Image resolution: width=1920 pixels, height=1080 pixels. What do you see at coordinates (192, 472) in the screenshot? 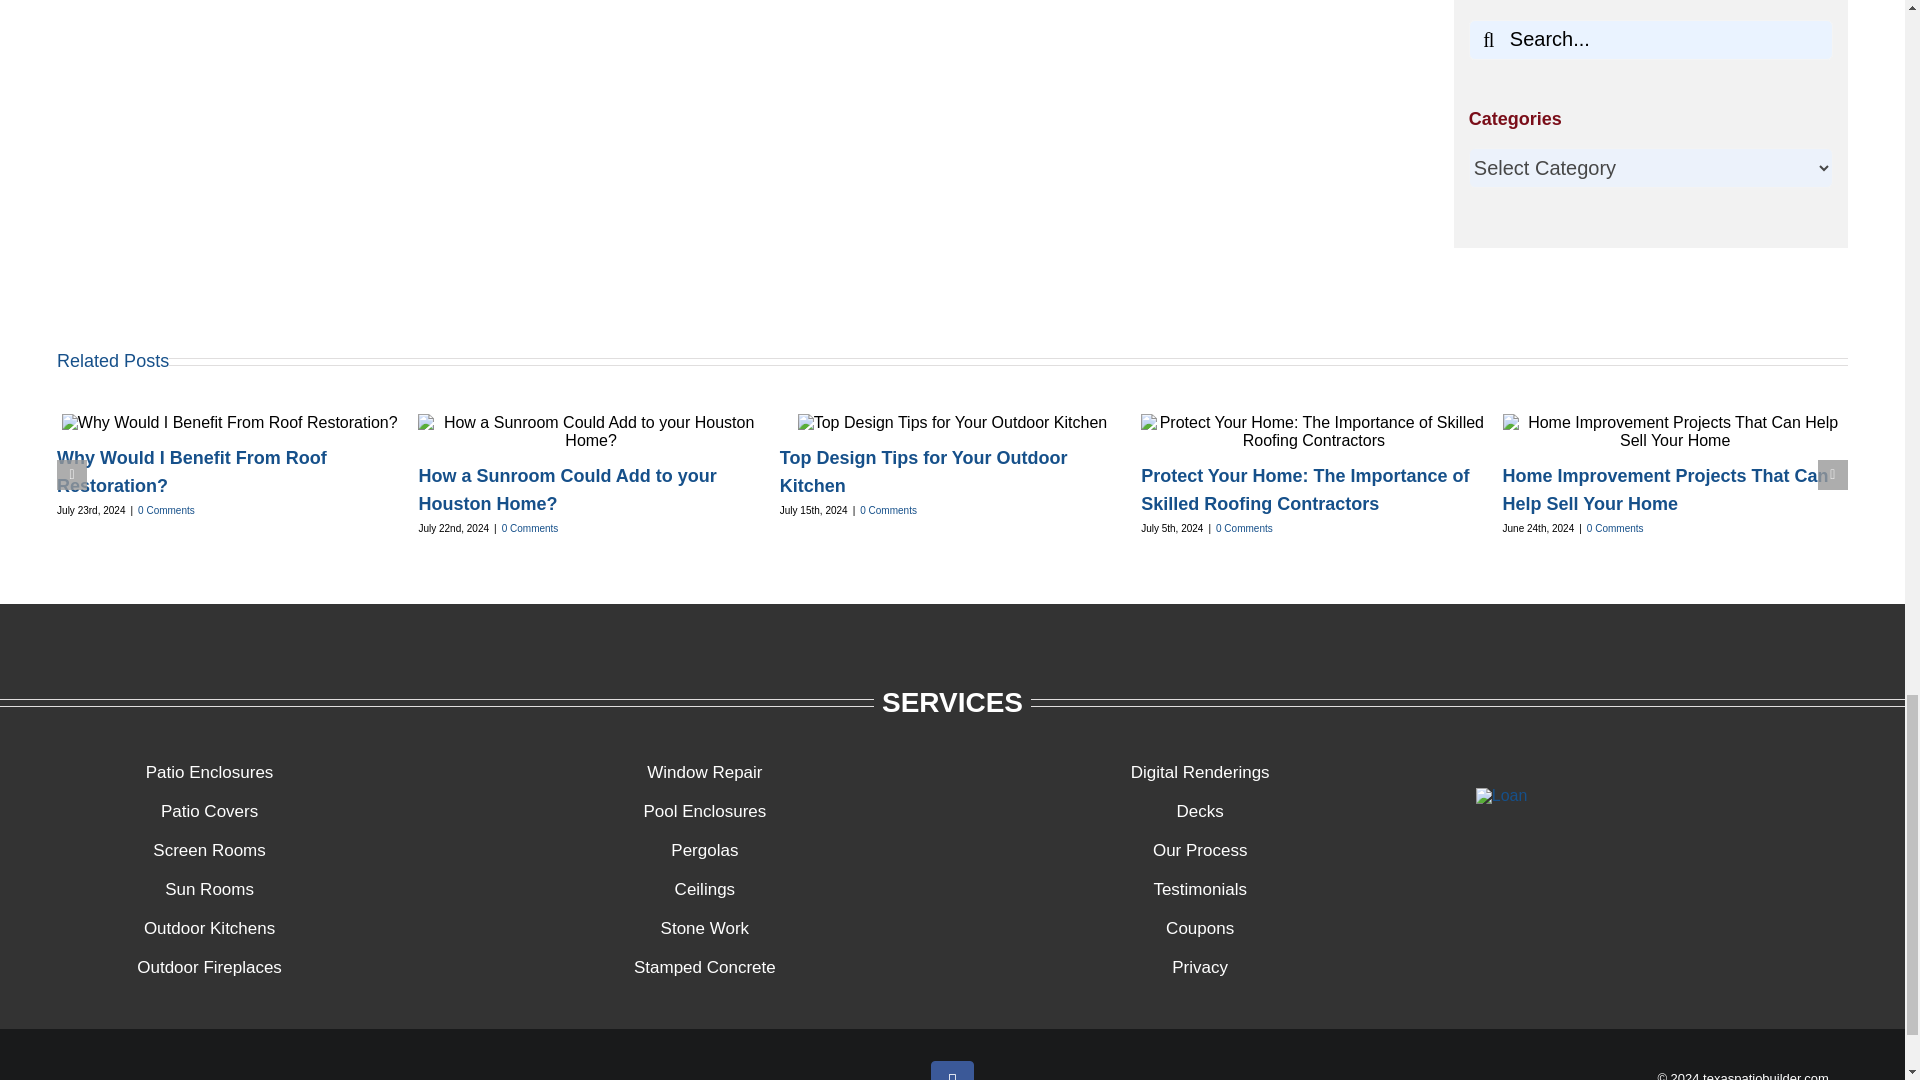
I see `Why Would I Benefit From Roof Restoration?` at bounding box center [192, 472].